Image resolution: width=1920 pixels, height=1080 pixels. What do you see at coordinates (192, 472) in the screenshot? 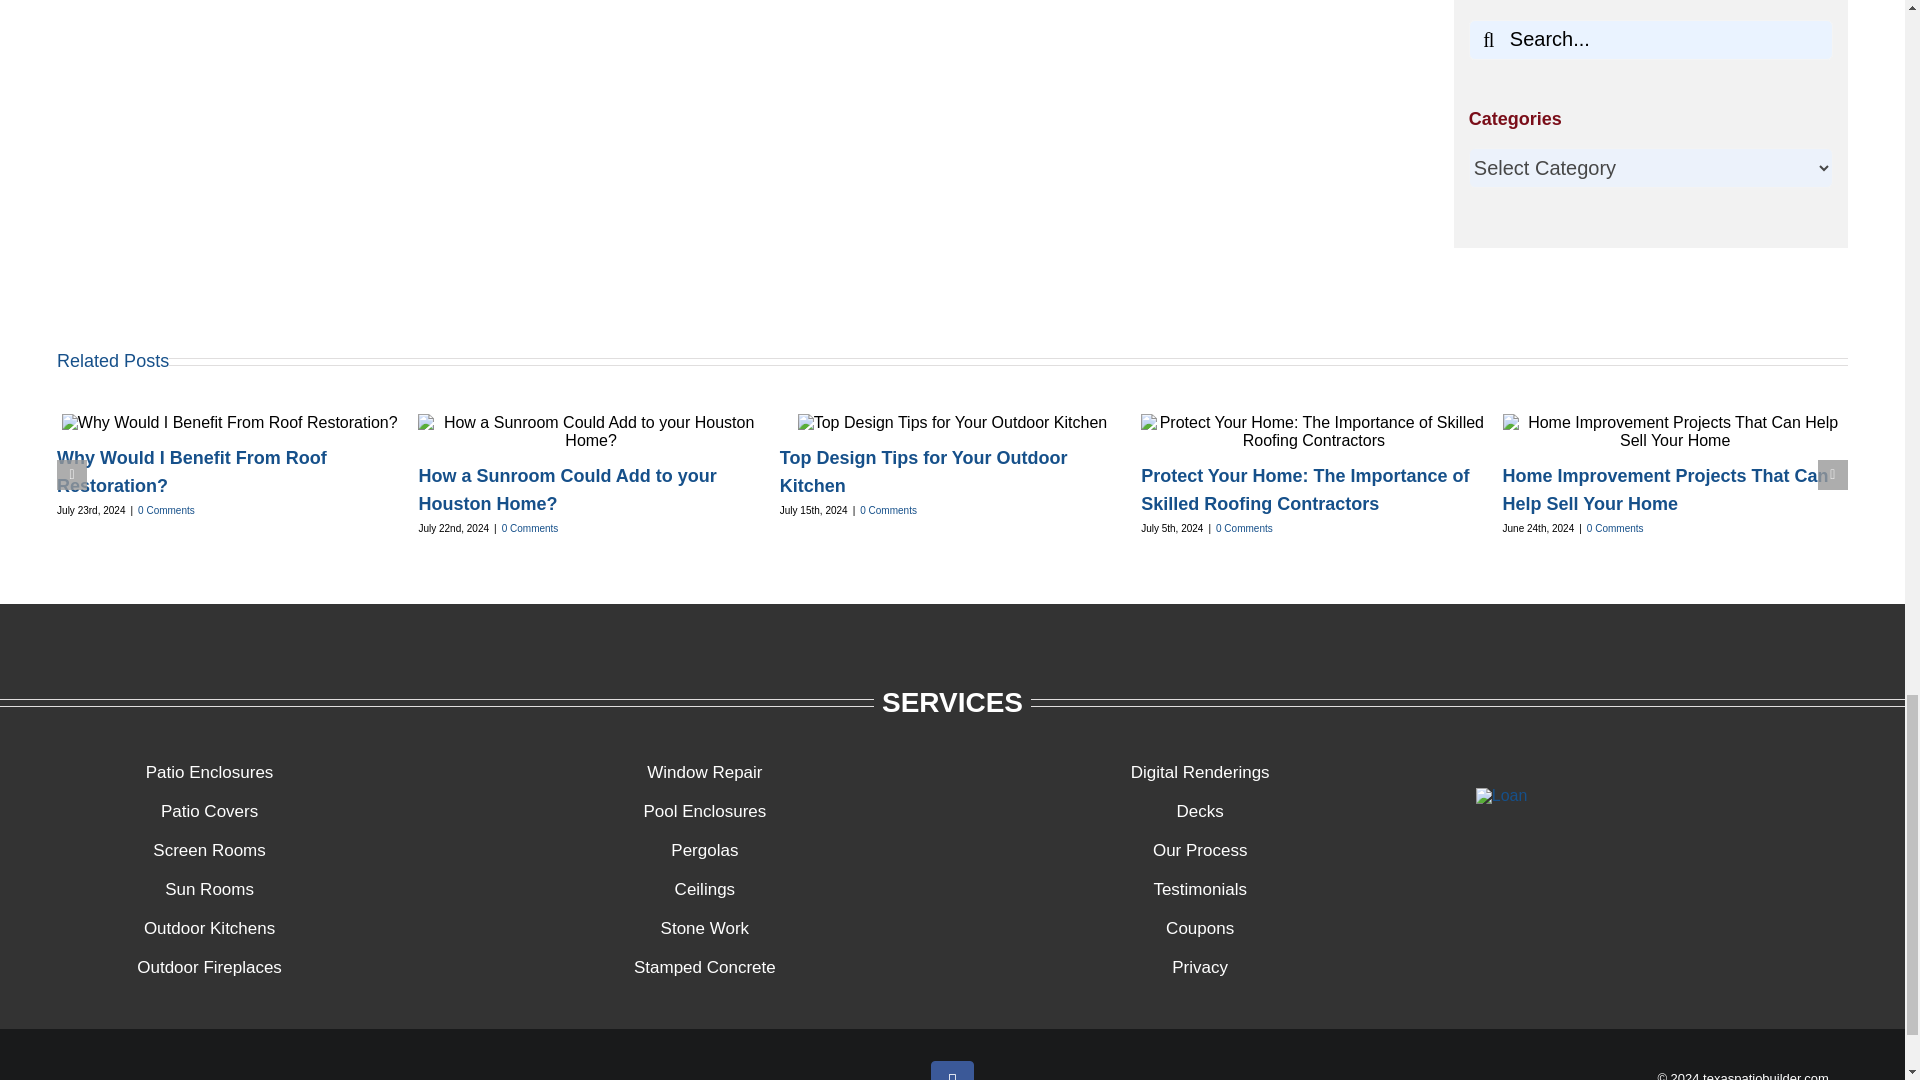
I see `Why Would I Benefit From Roof Restoration?` at bounding box center [192, 472].